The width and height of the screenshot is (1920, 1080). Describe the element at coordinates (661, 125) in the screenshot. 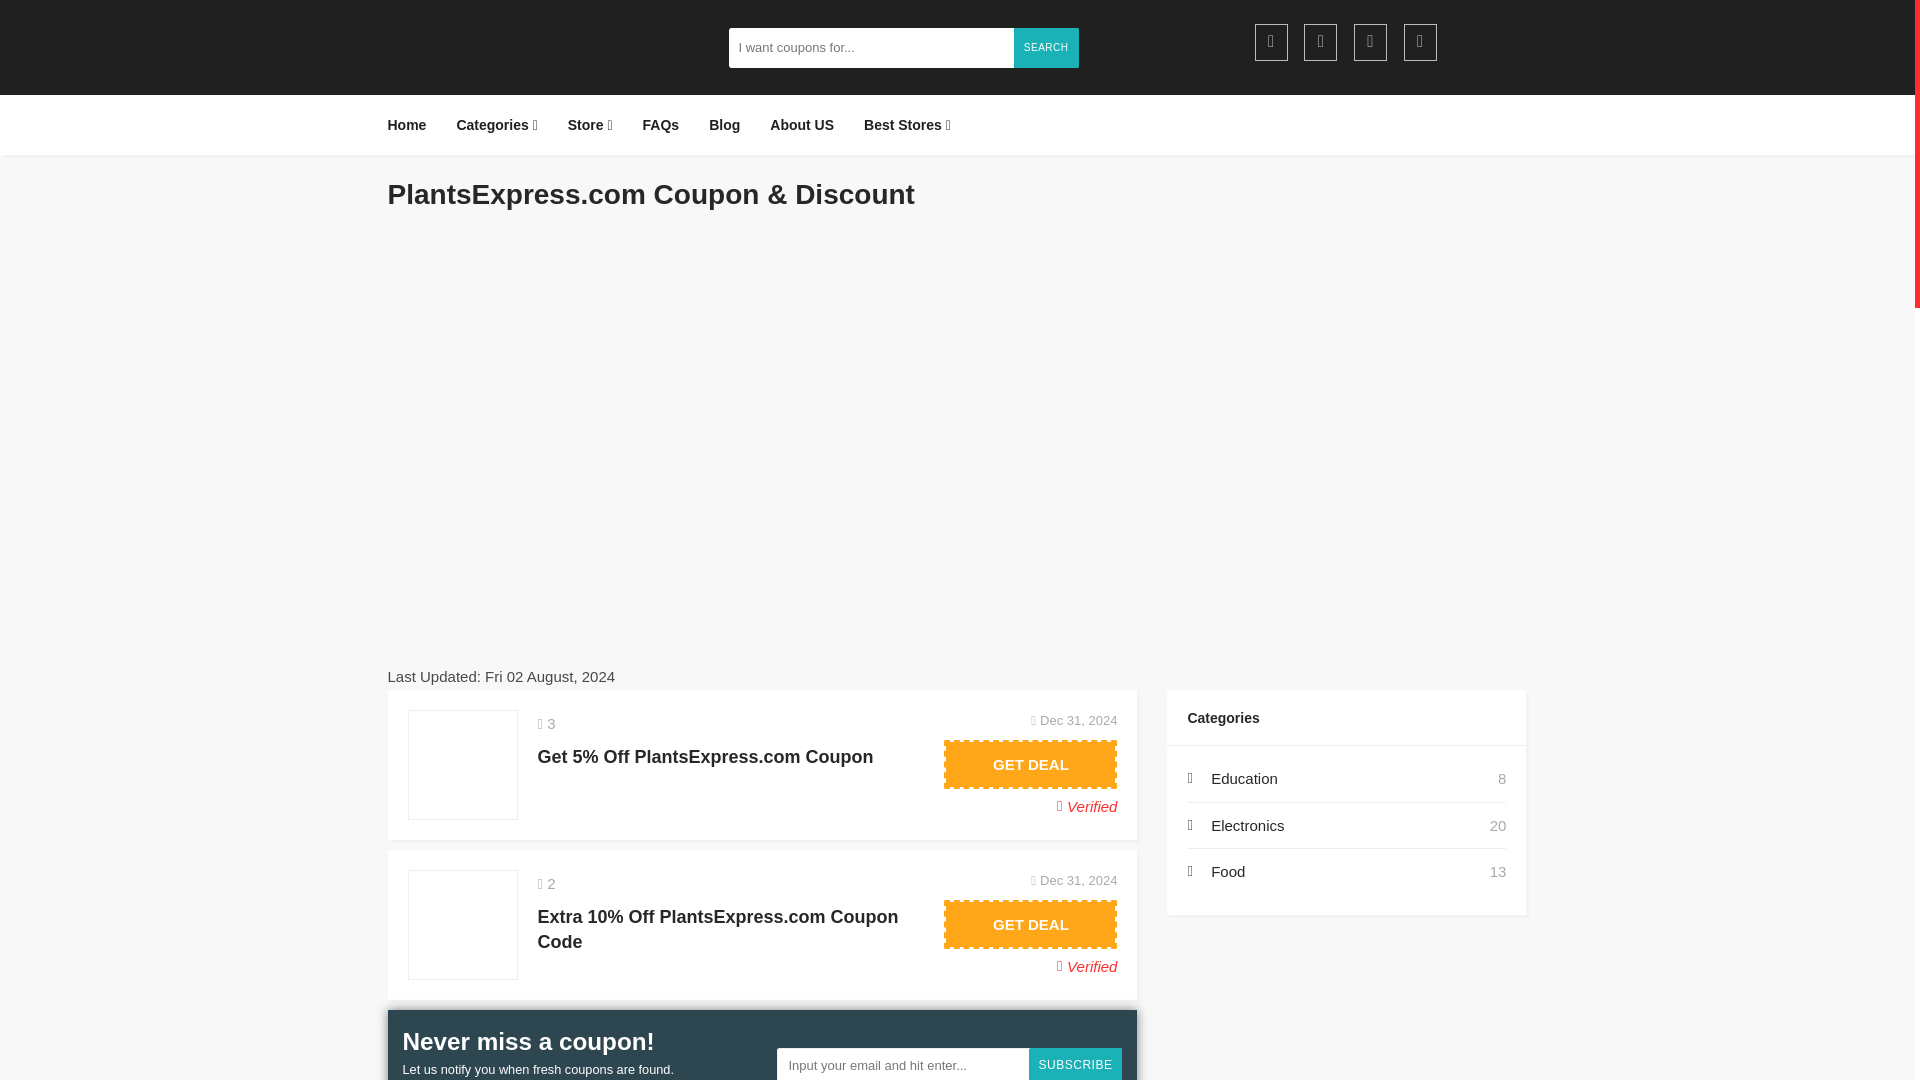

I see `FAQs` at that location.